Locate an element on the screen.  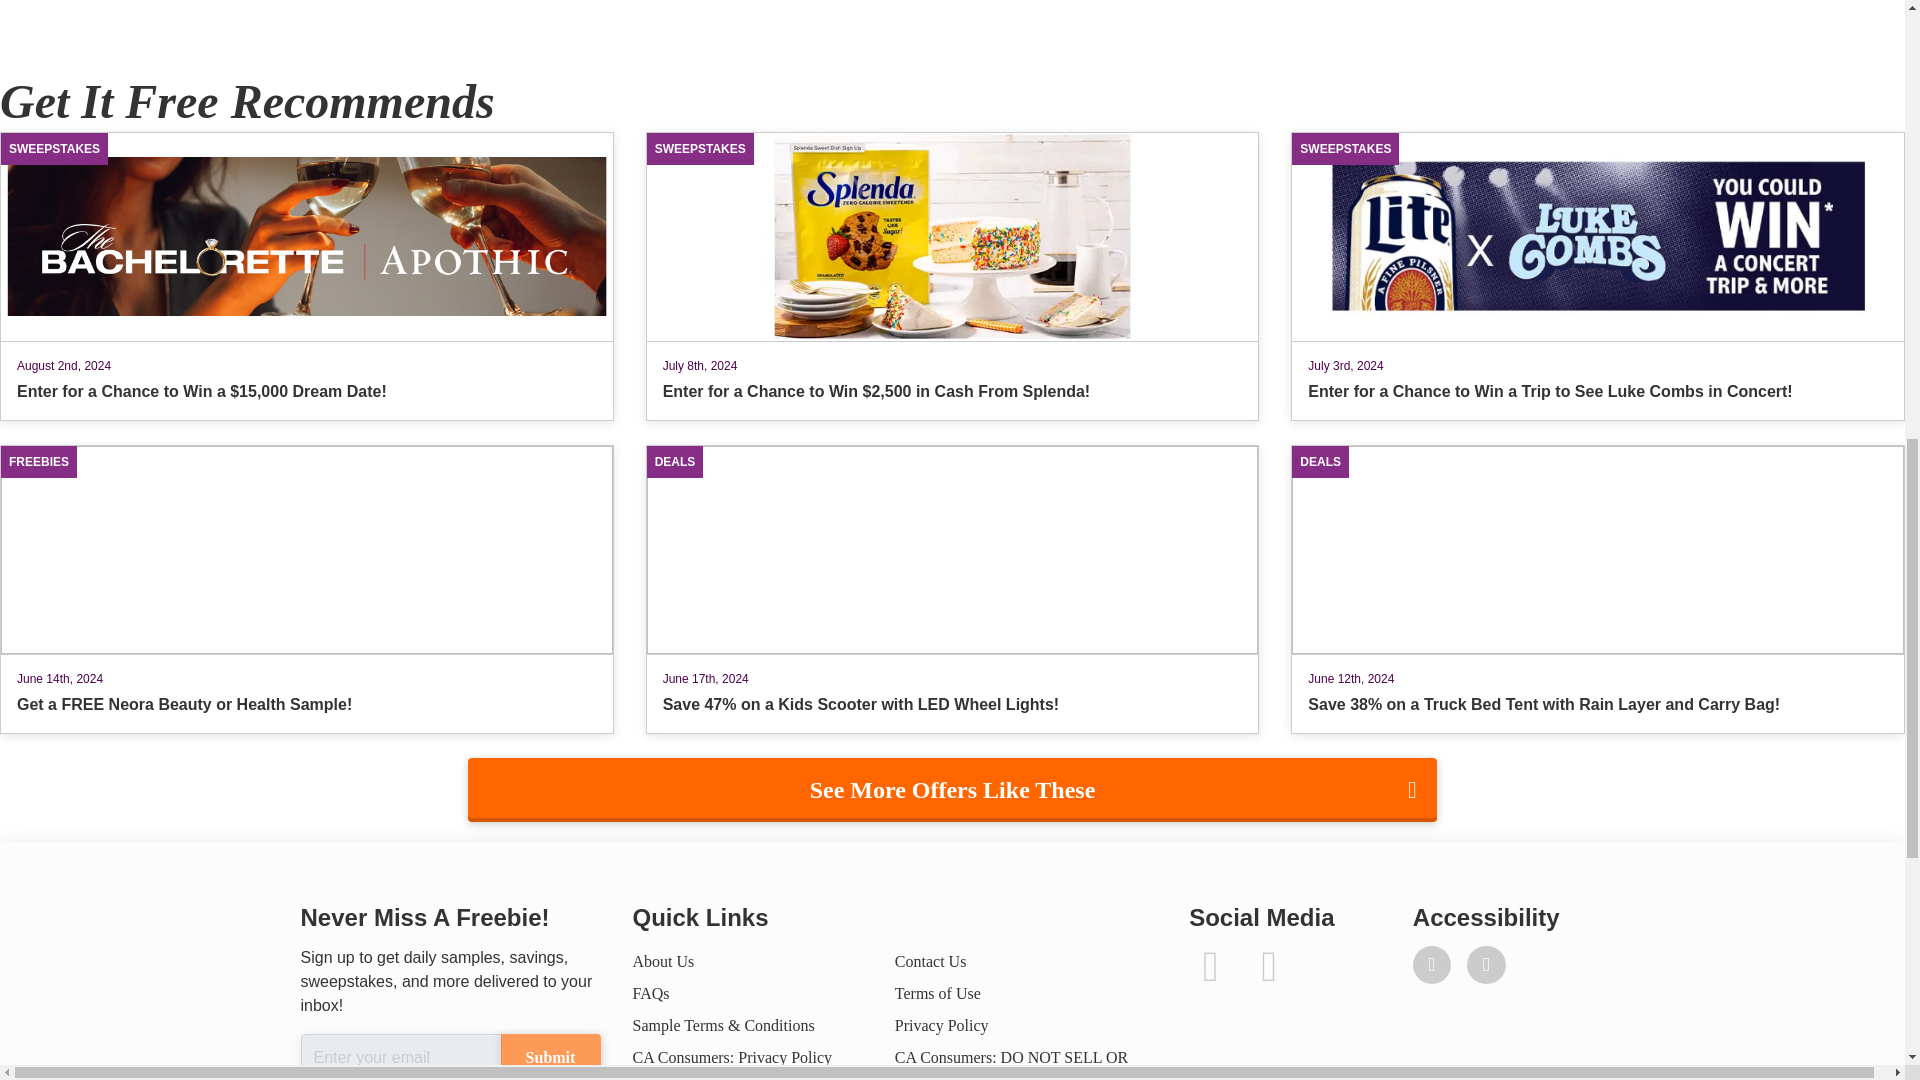
Terms of Use is located at coordinates (938, 993).